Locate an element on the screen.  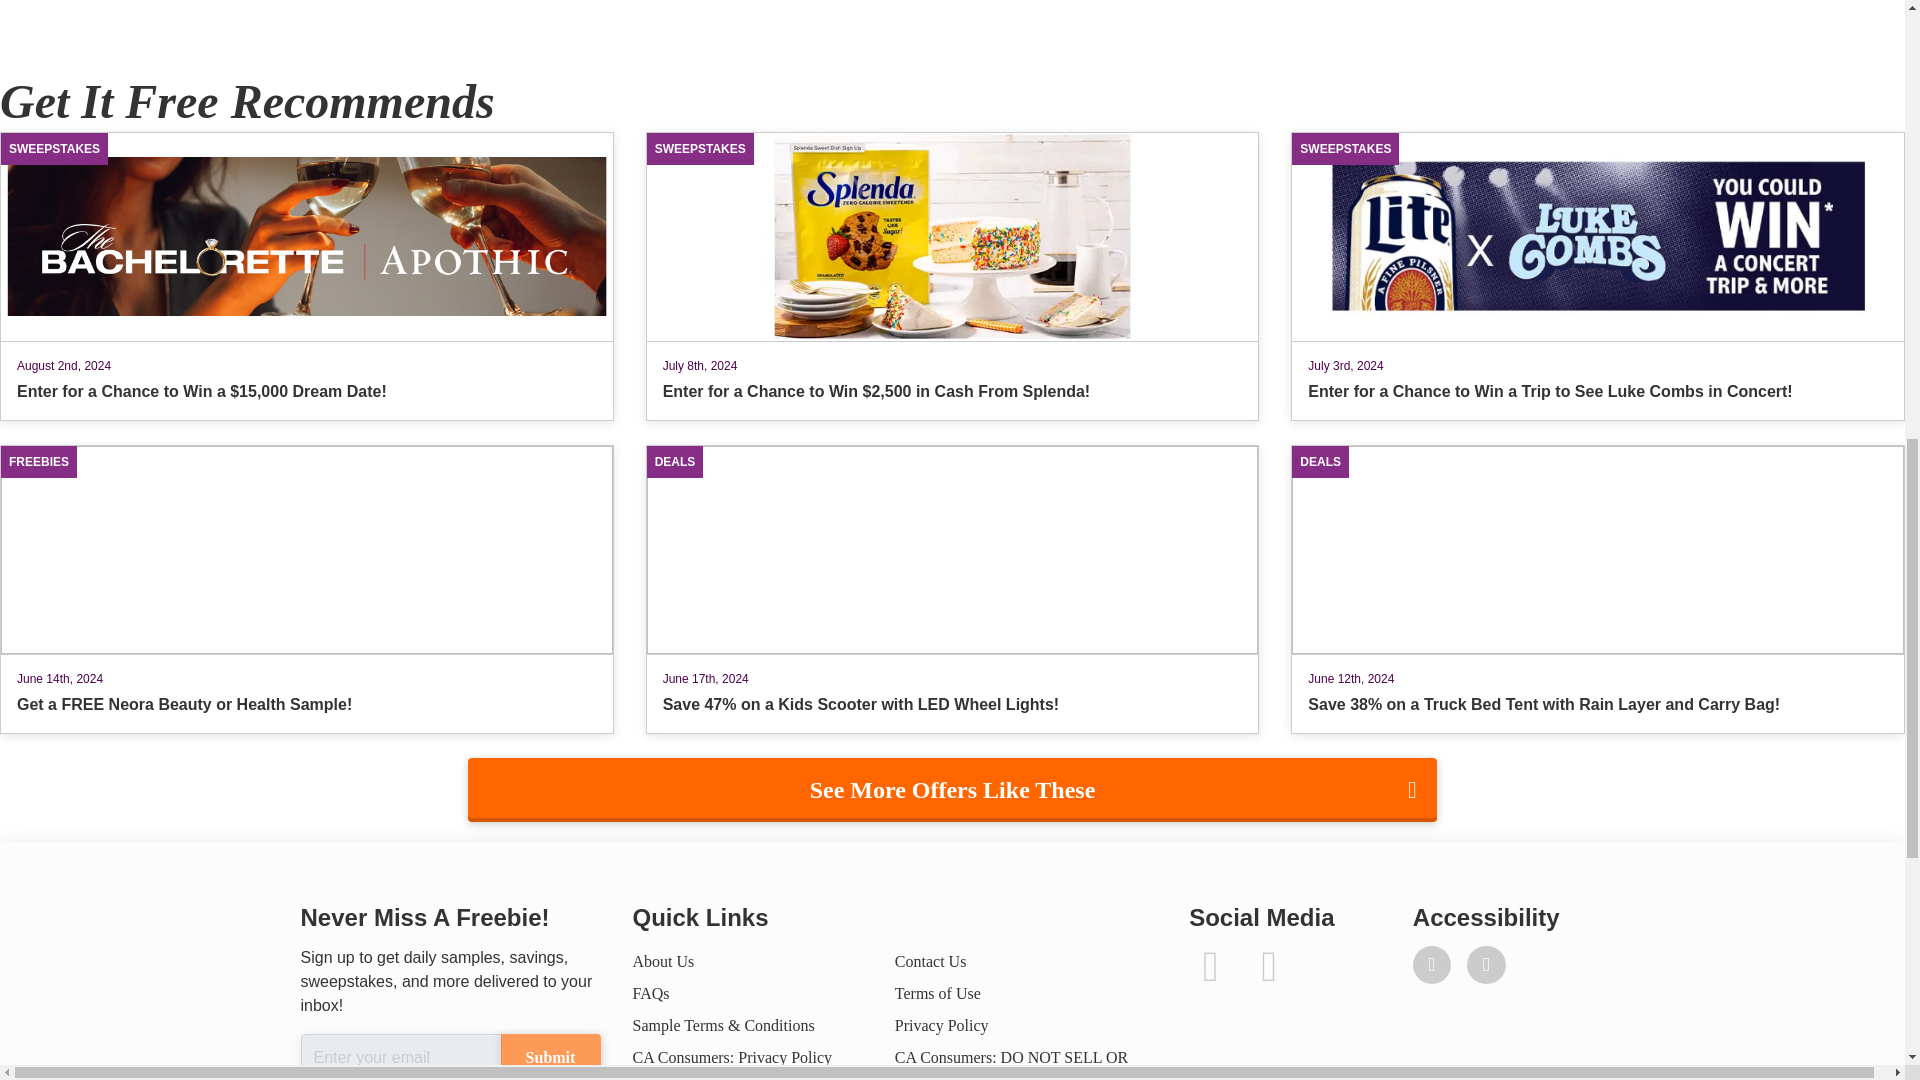
Terms of Use is located at coordinates (938, 993).